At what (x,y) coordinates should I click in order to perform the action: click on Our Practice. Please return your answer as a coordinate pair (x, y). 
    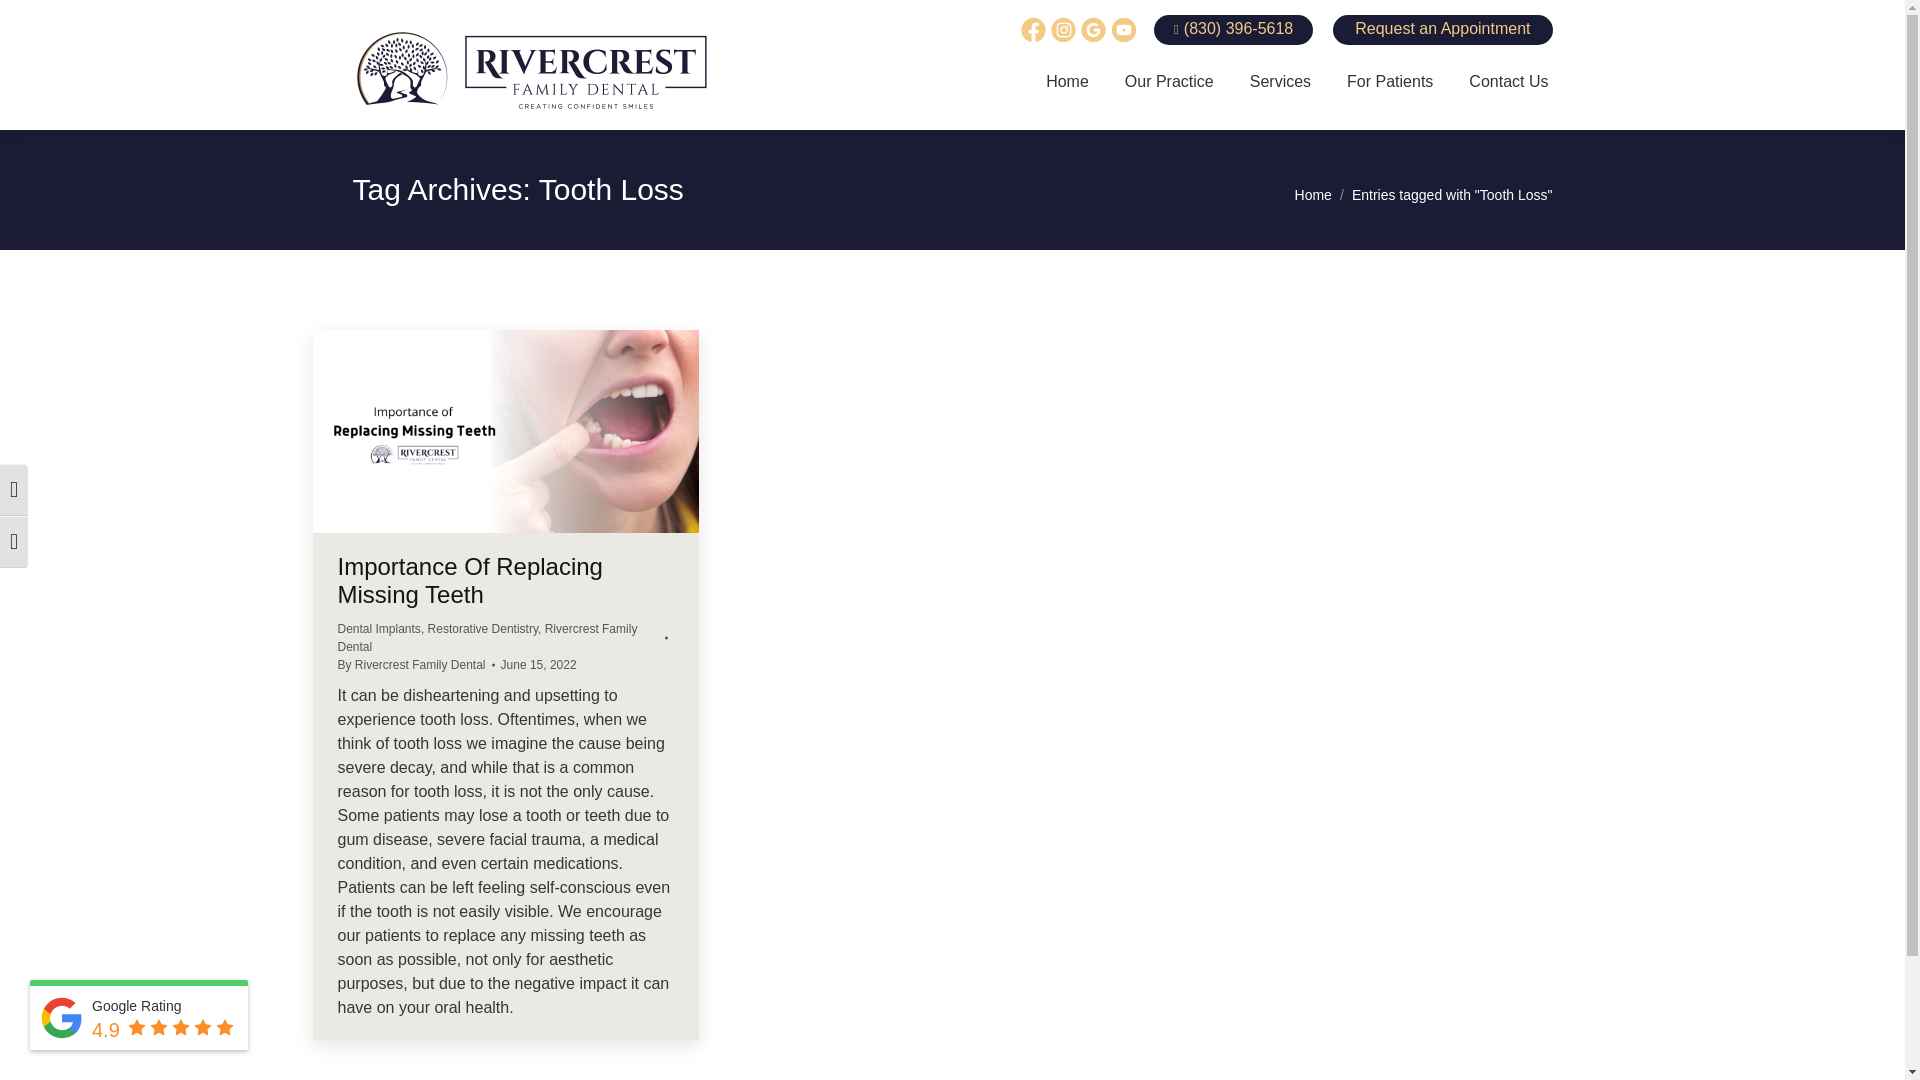
    Looking at the image, I should click on (1169, 82).